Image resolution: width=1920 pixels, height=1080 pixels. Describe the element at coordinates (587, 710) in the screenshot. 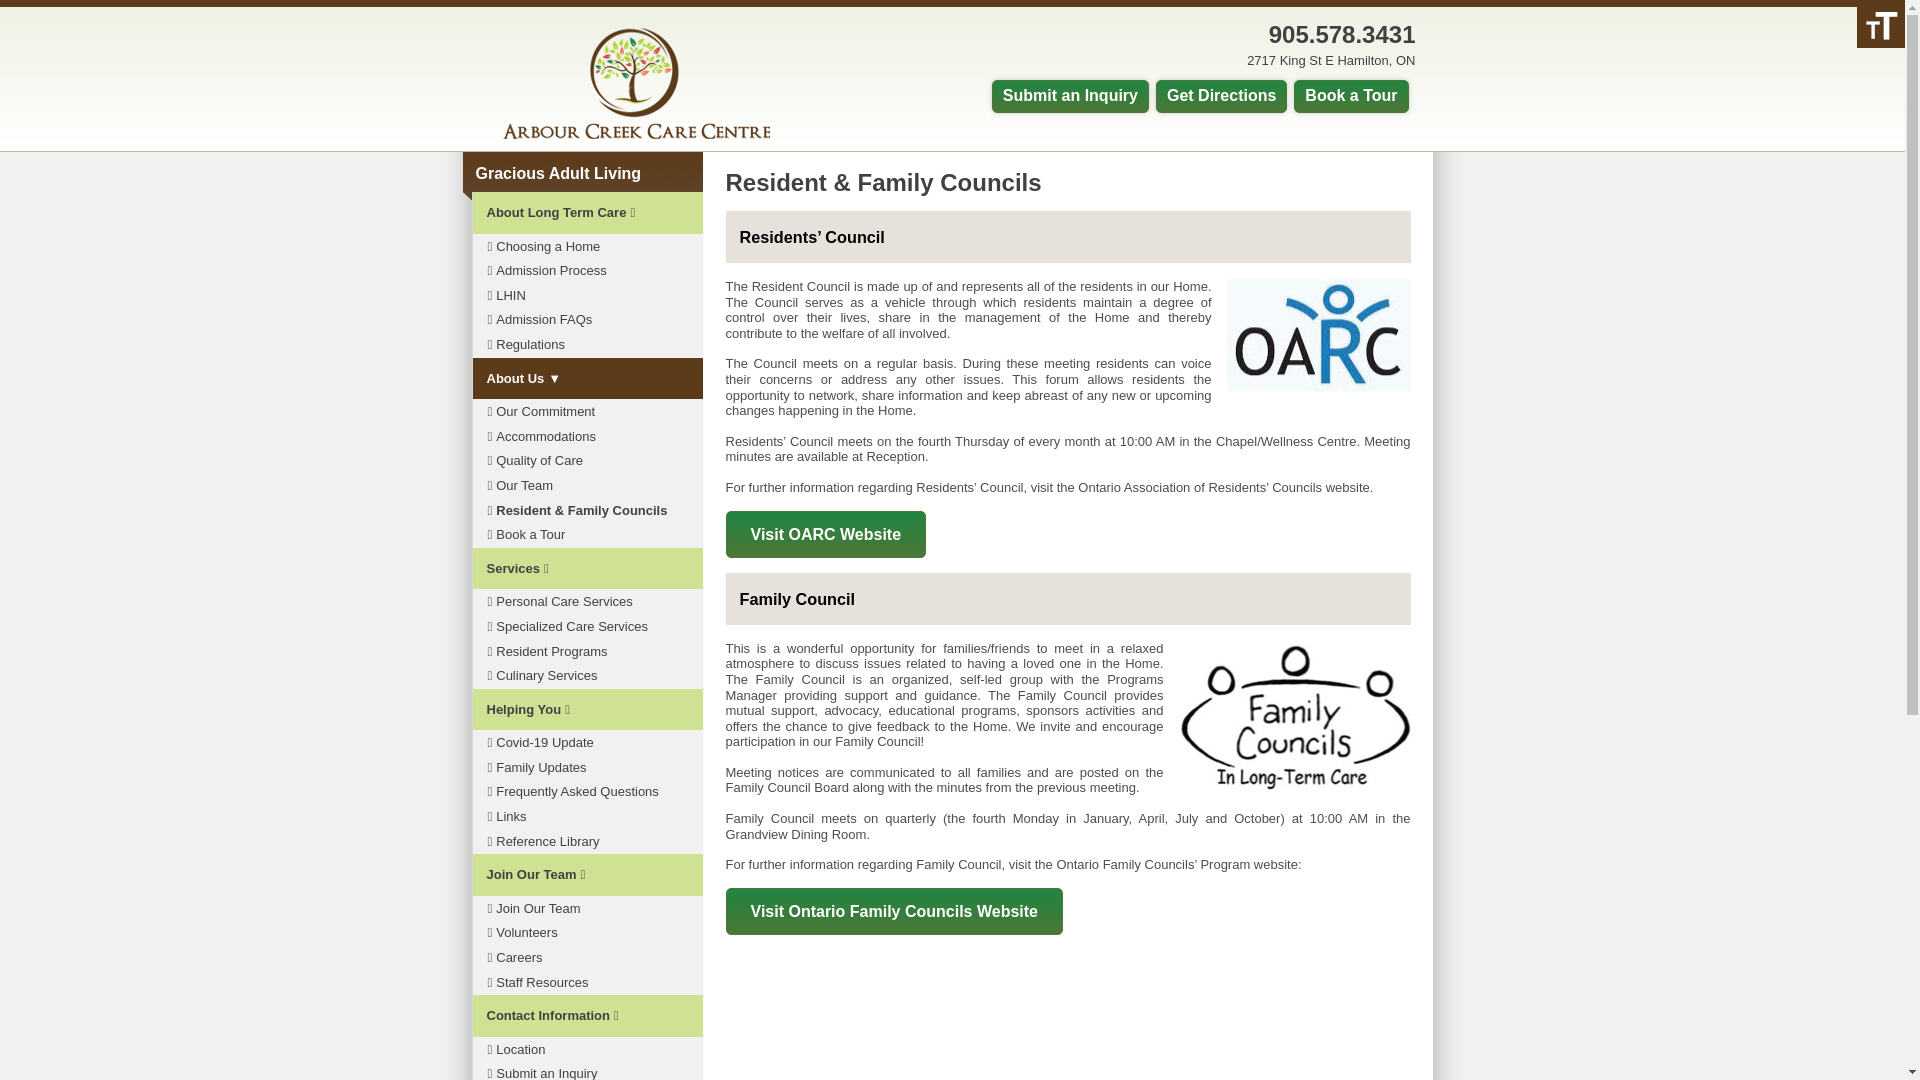

I see `Helping You` at that location.